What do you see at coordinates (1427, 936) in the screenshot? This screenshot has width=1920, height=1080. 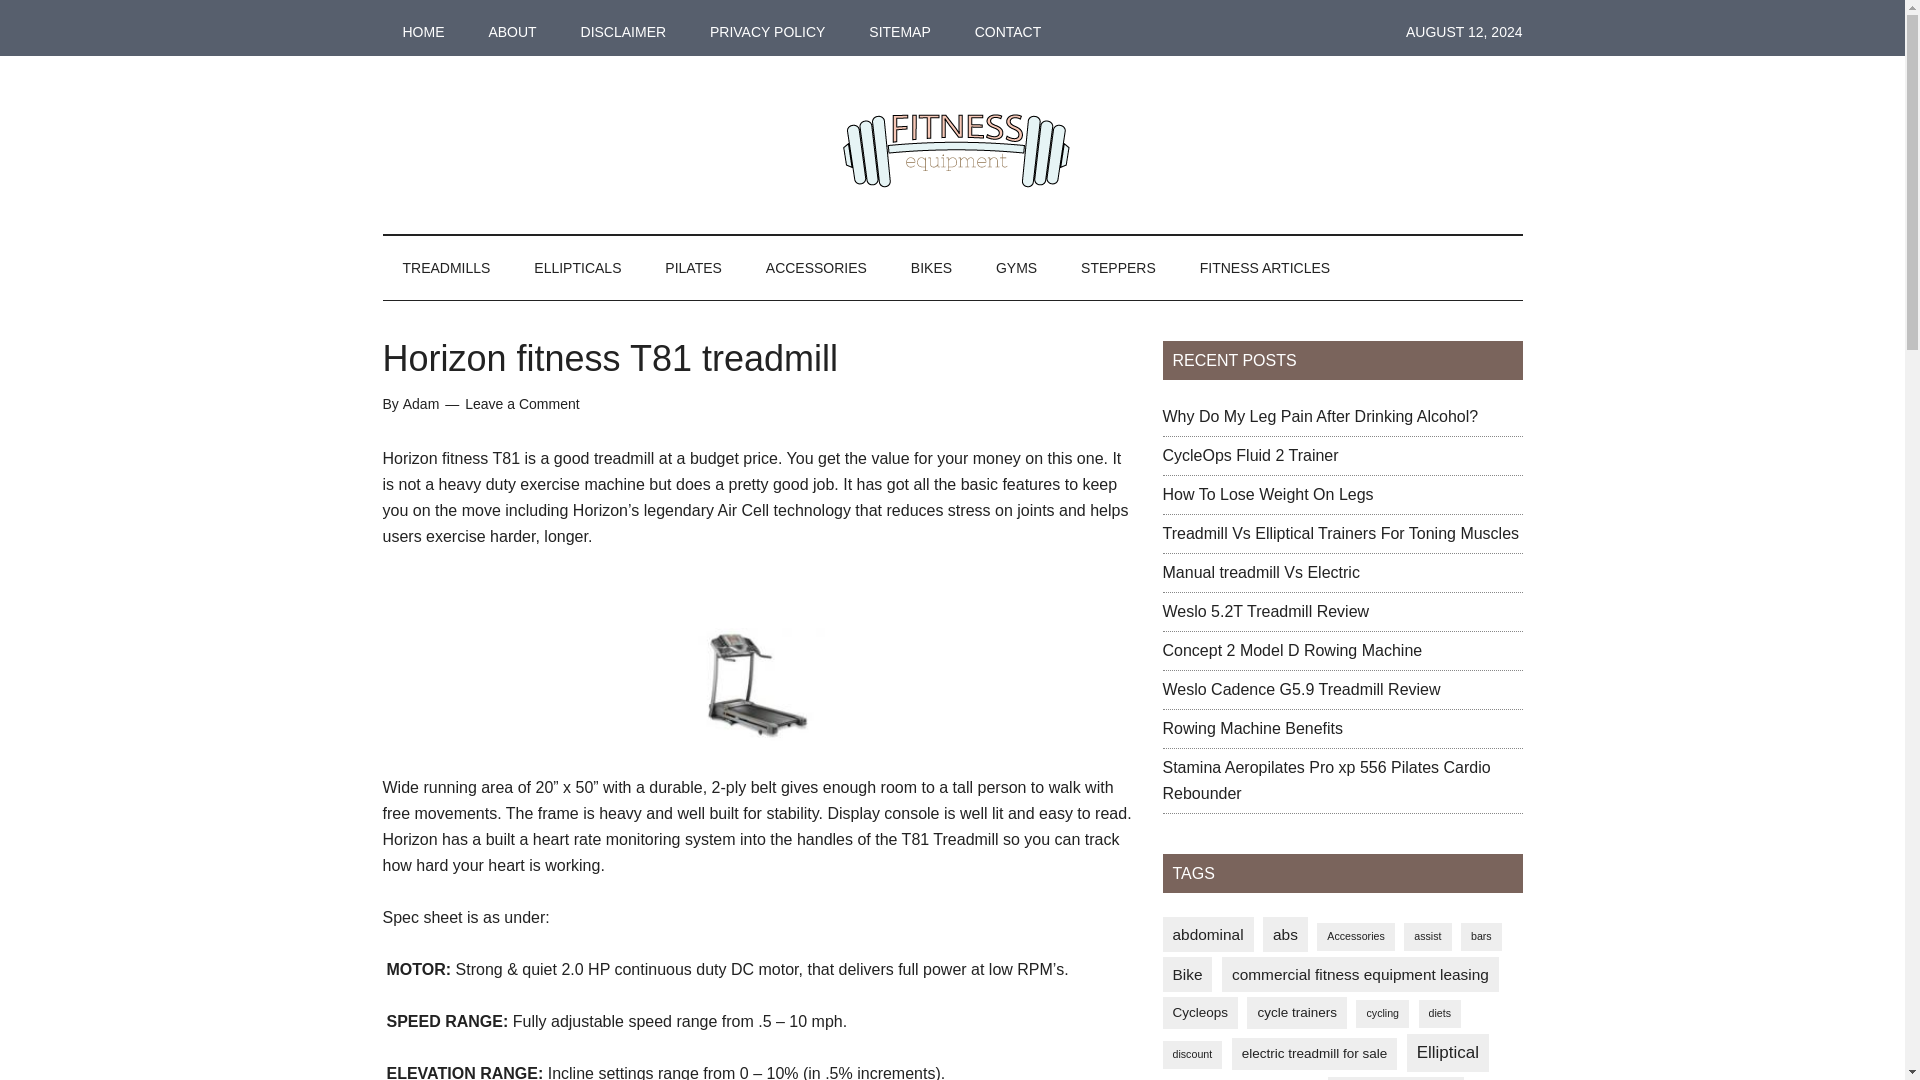 I see `assist` at bounding box center [1427, 936].